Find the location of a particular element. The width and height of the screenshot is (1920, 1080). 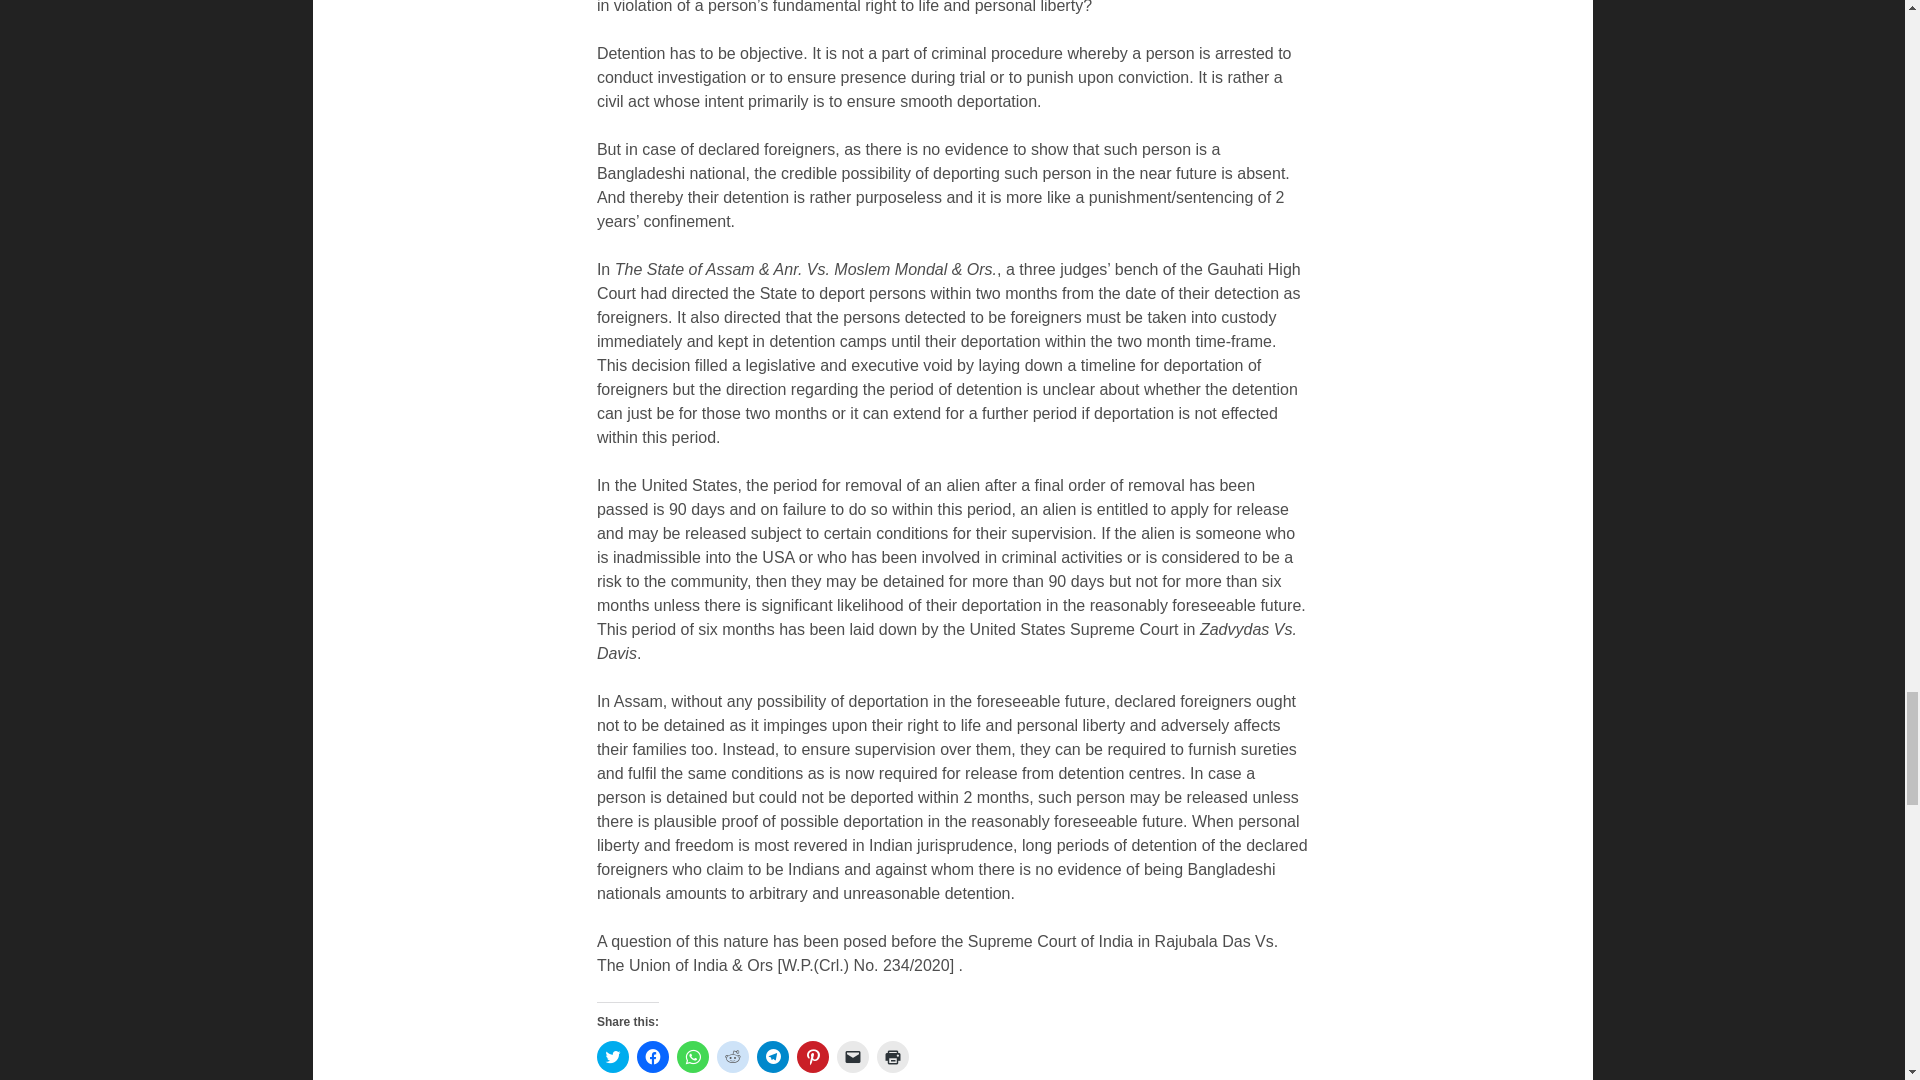

Click to share on Twitter is located at coordinates (613, 1057).